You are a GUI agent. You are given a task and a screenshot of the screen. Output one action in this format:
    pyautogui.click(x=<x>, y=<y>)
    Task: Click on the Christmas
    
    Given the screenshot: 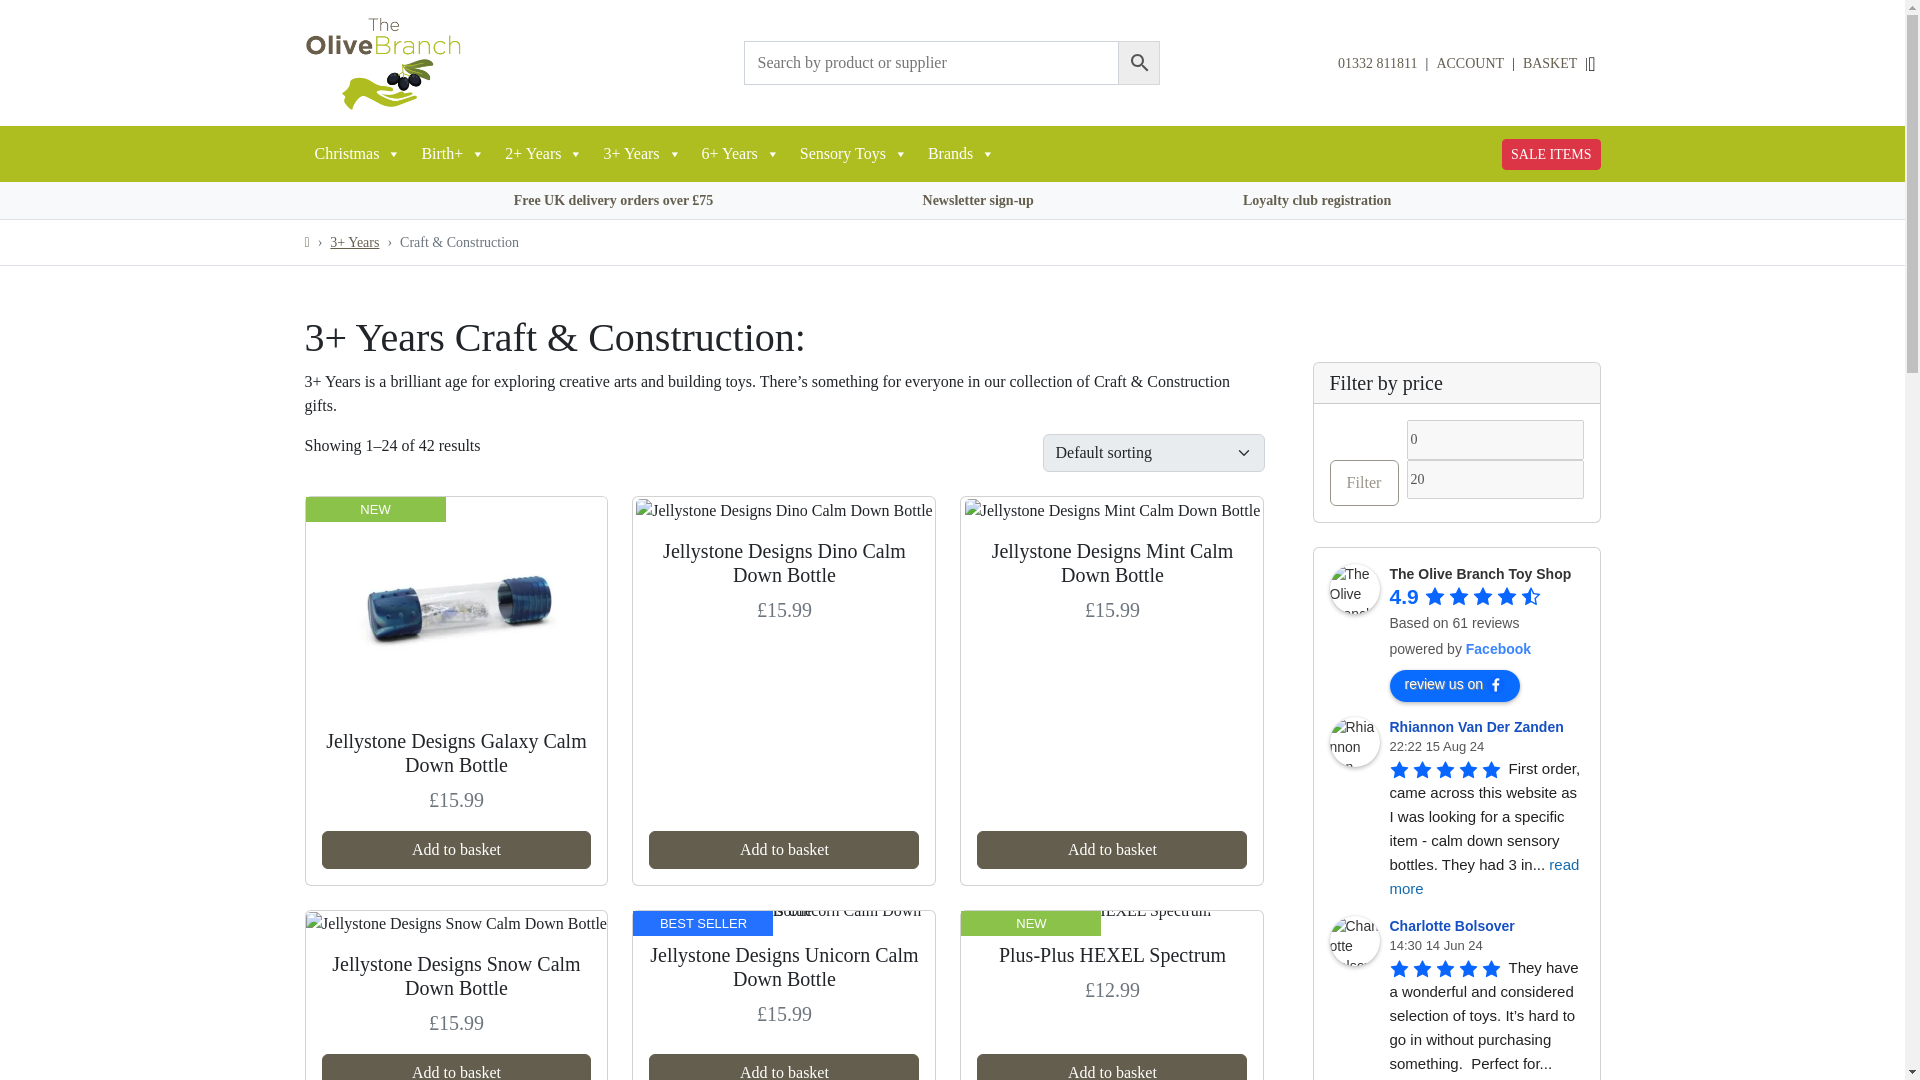 What is the action you would take?
    pyautogui.click(x=356, y=154)
    